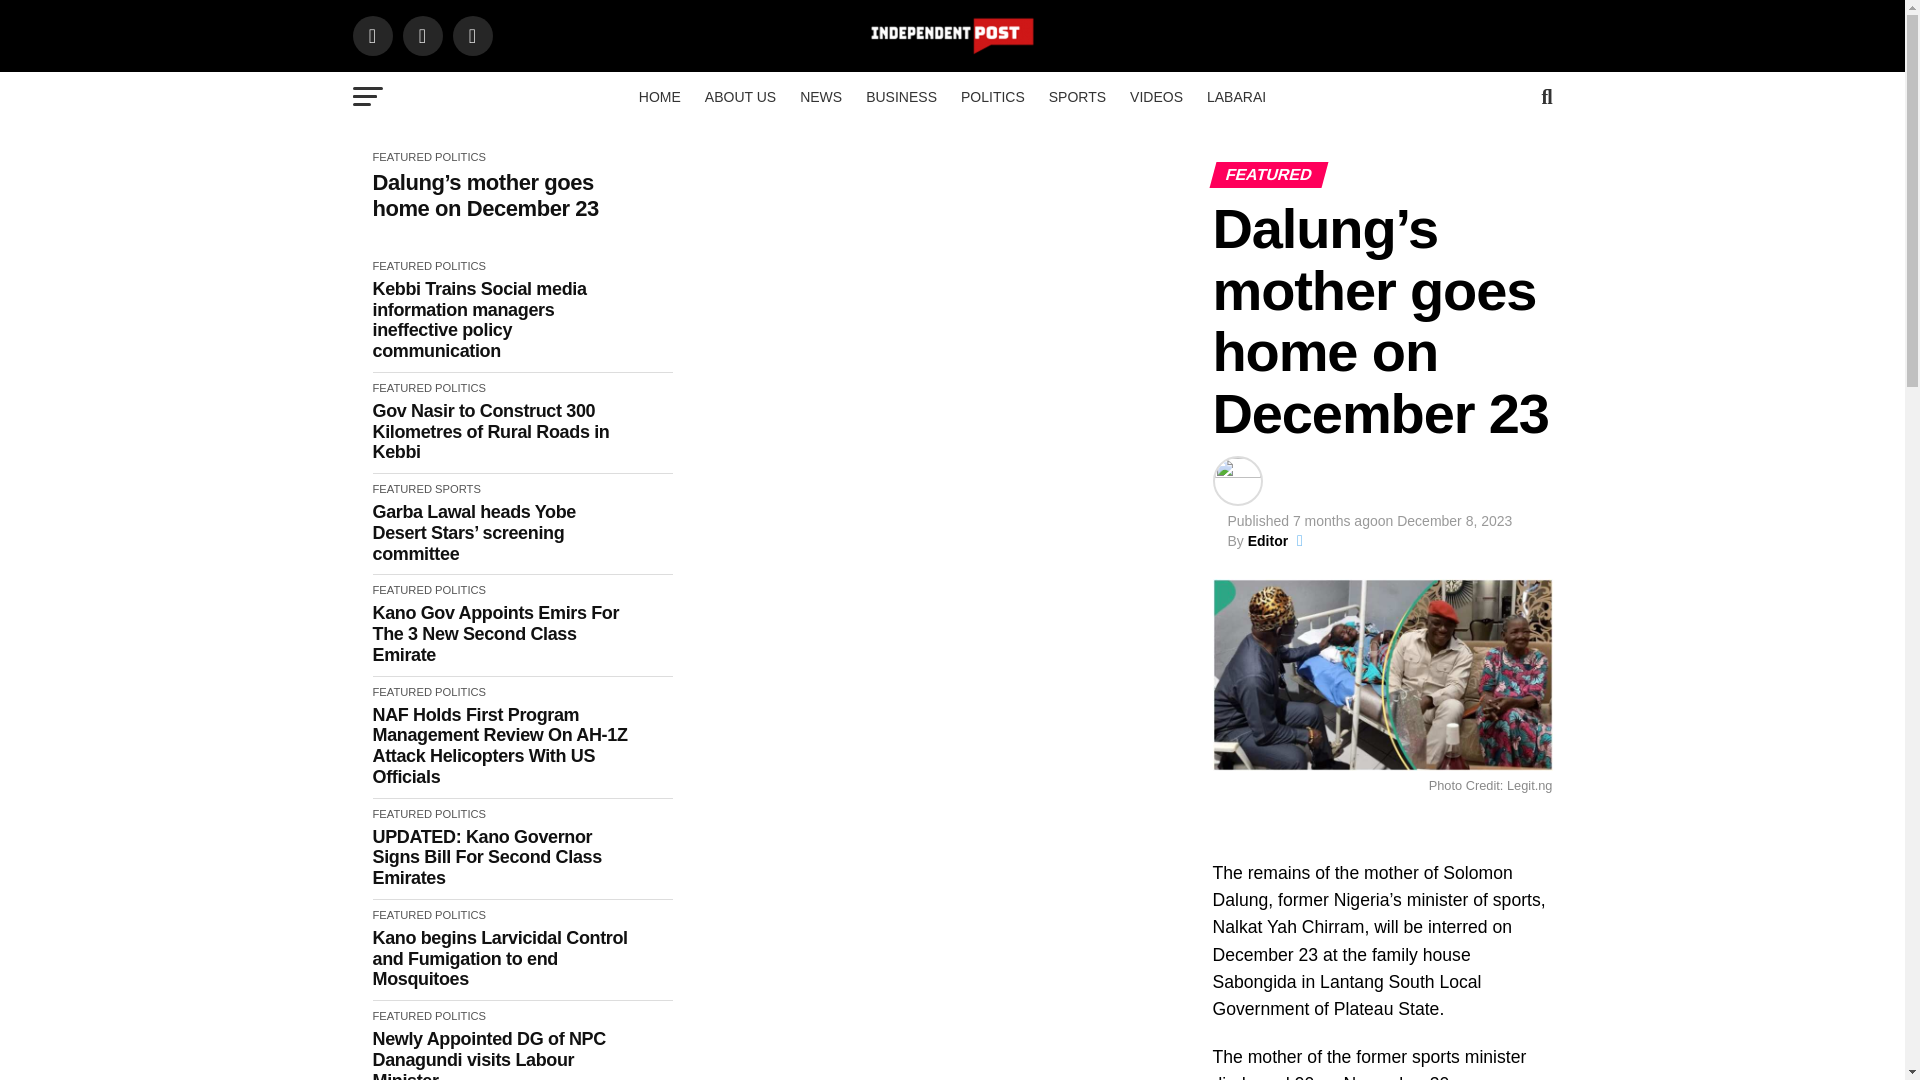 This screenshot has width=1920, height=1080. I want to click on HOME, so click(660, 97).